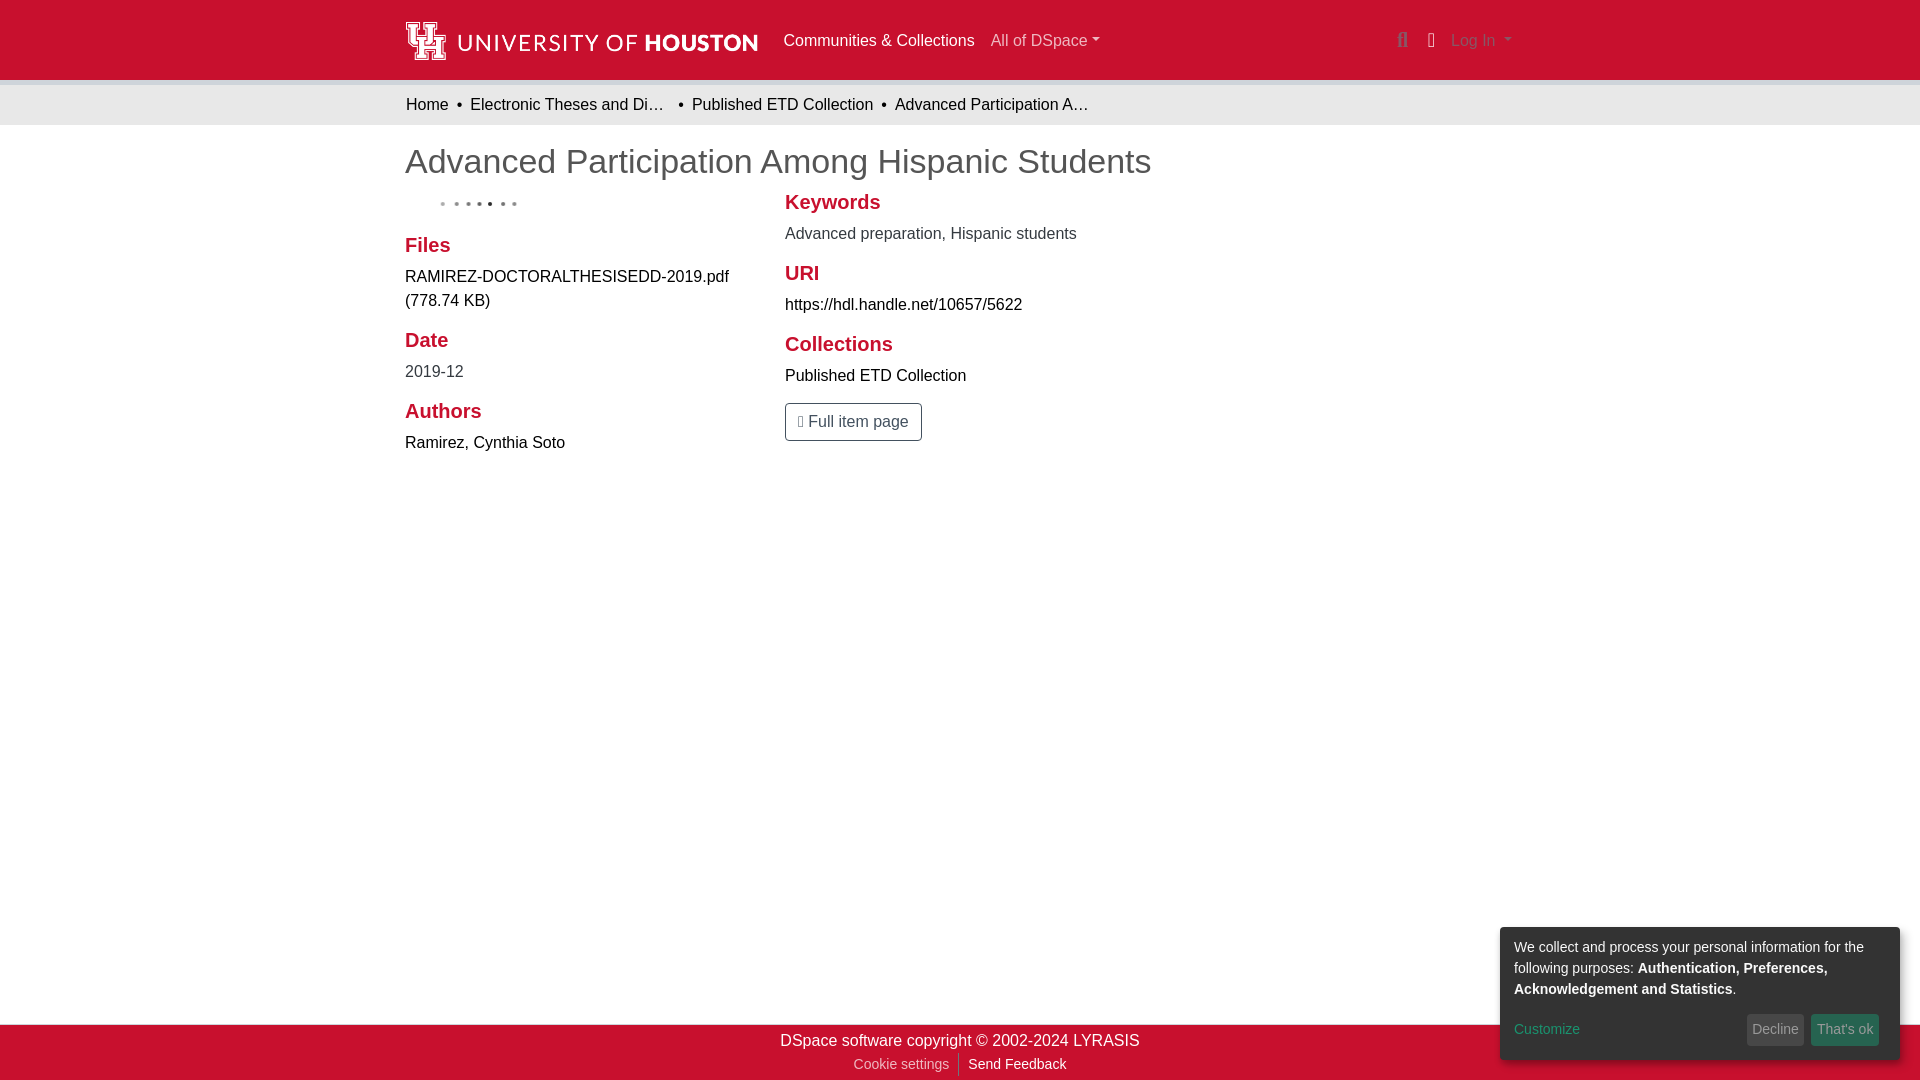 This screenshot has height=1080, width=1920. What do you see at coordinates (1626, 1030) in the screenshot?
I see `Customize` at bounding box center [1626, 1030].